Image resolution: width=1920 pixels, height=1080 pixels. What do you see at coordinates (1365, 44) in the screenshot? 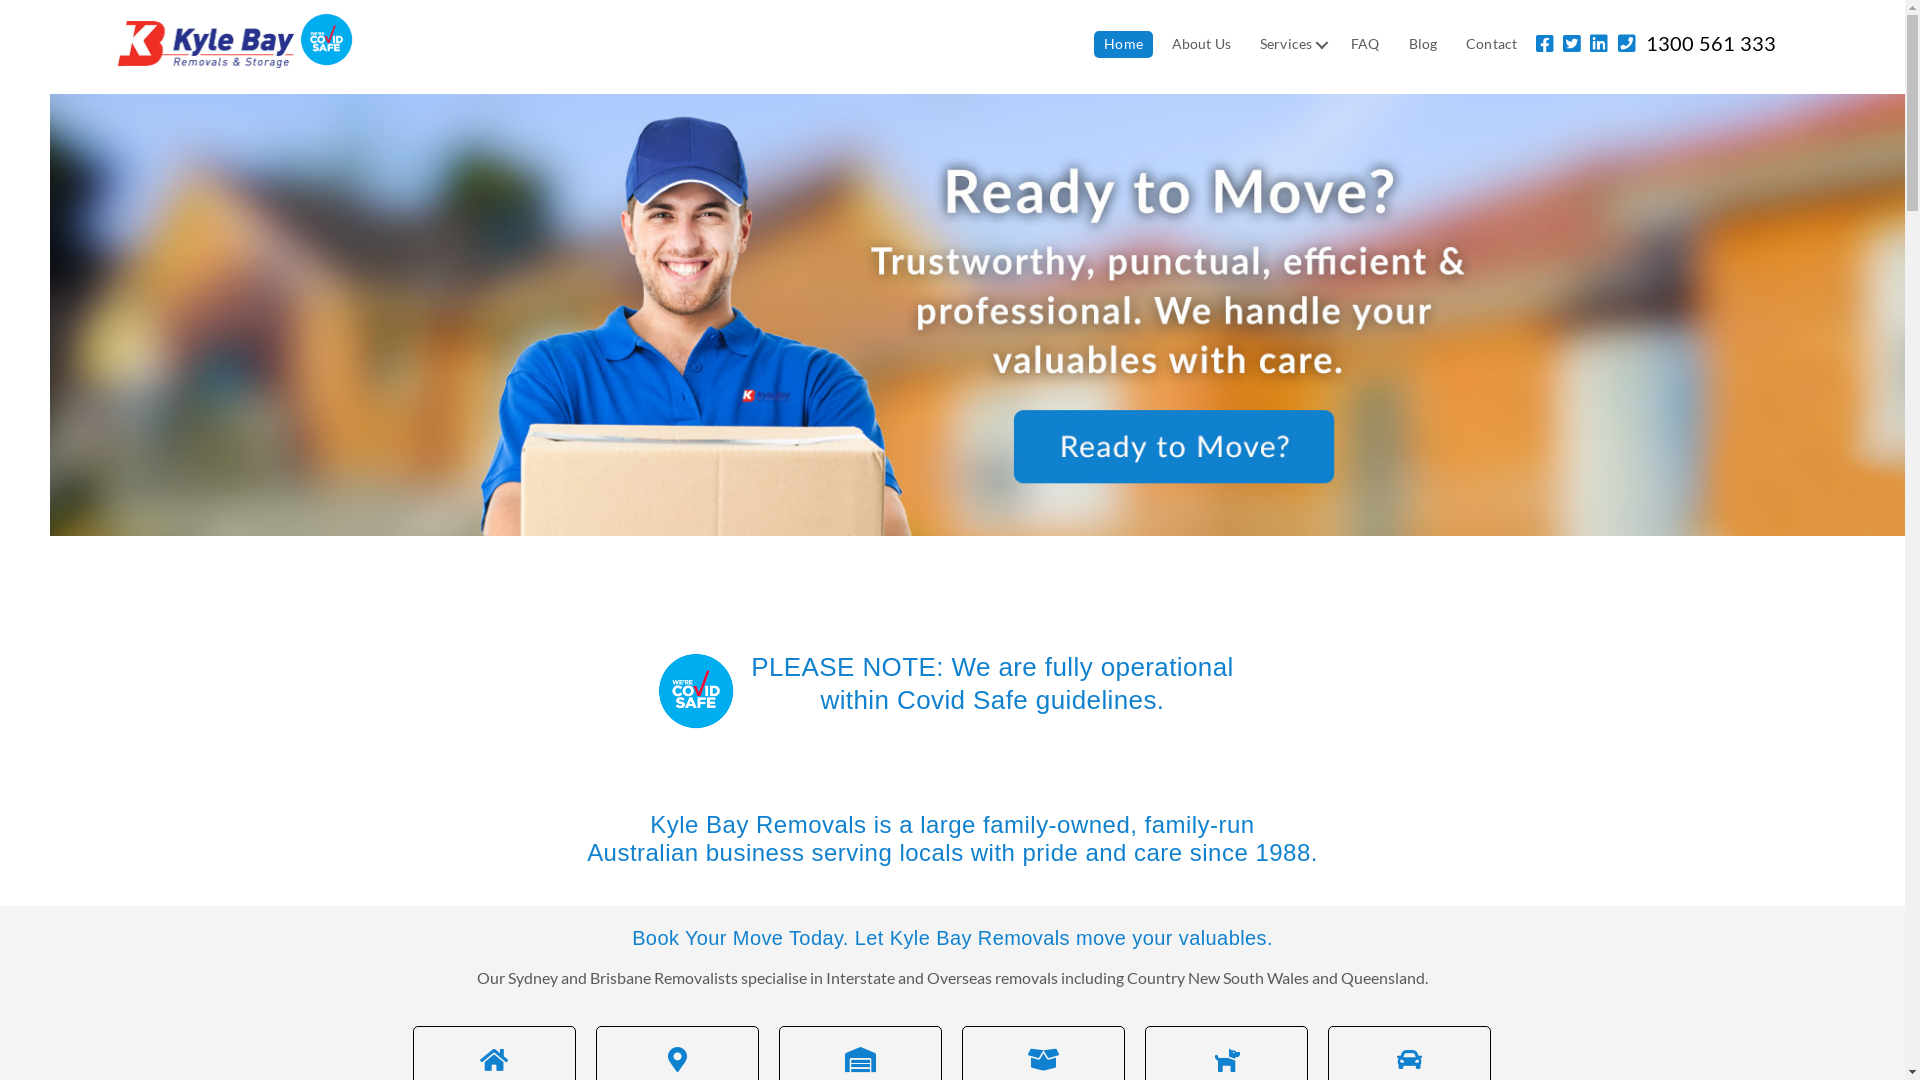
I see `FAQ` at bounding box center [1365, 44].